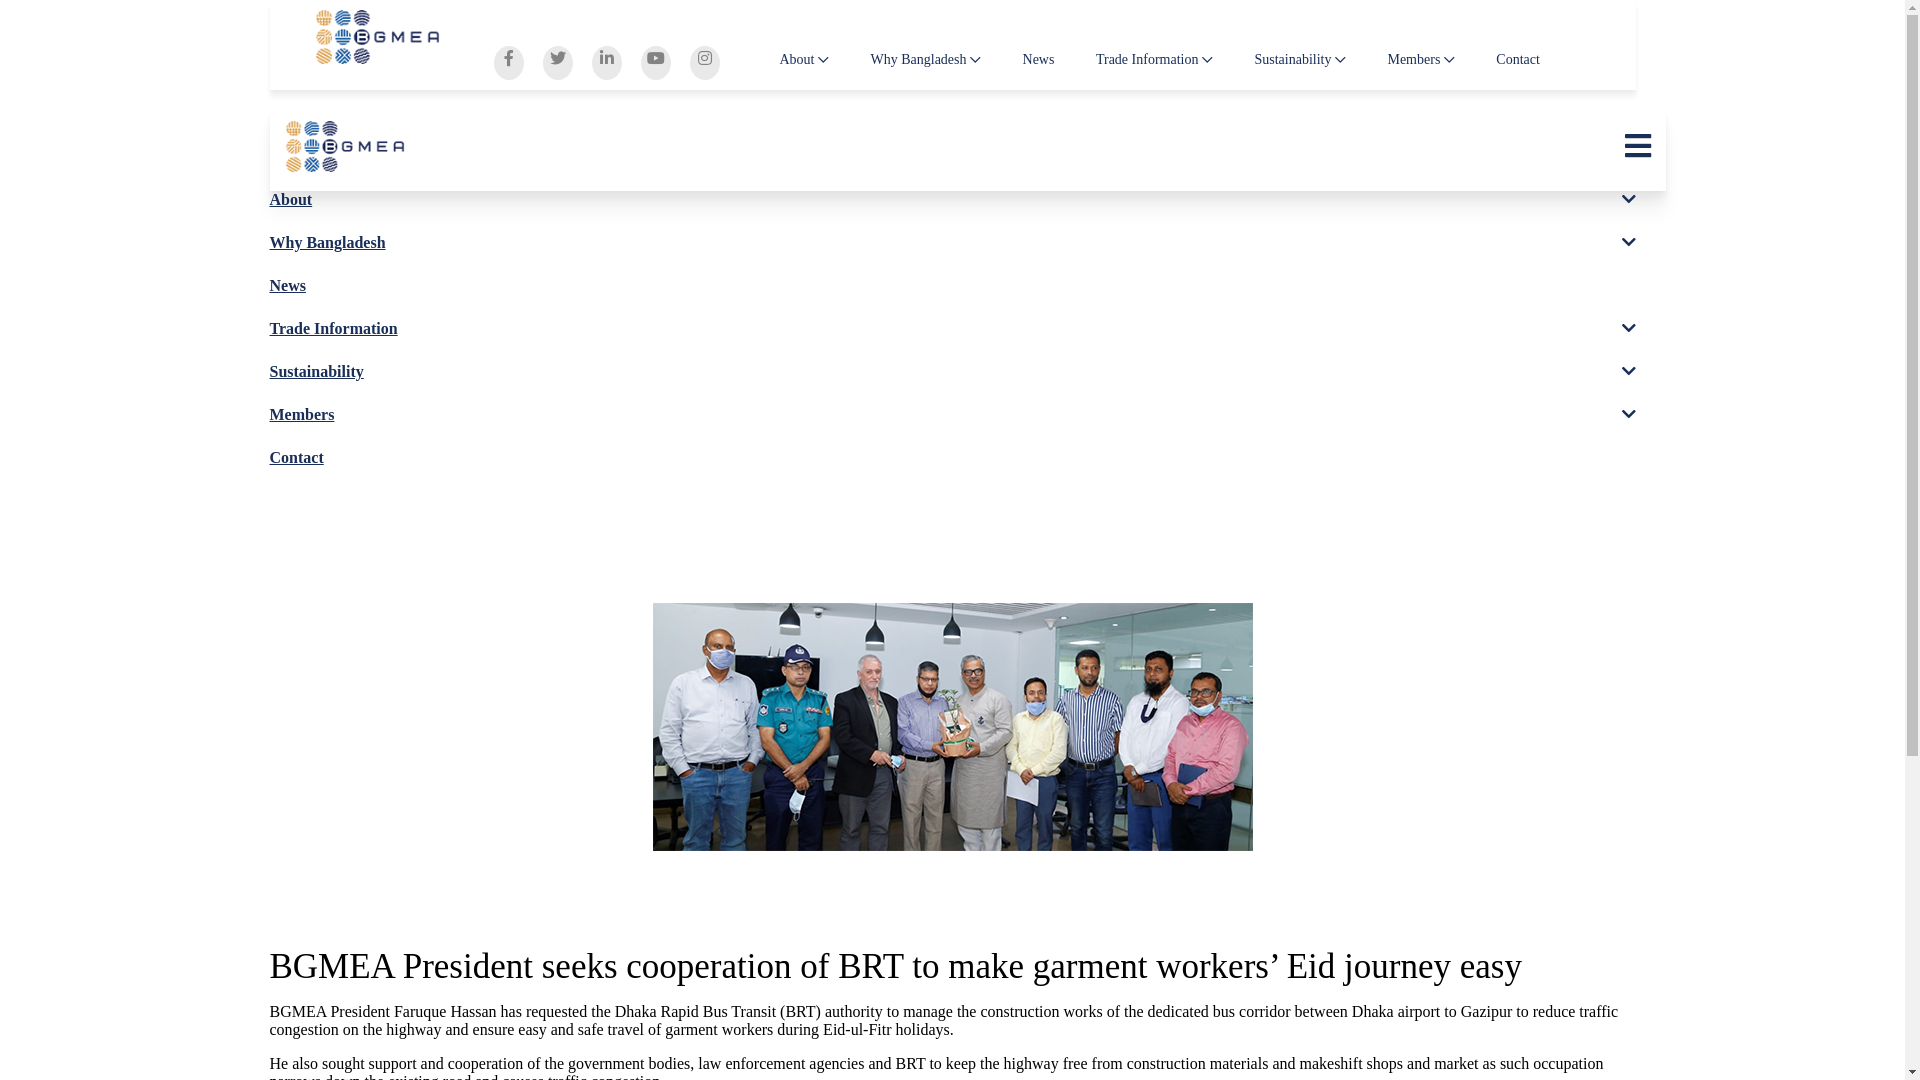  What do you see at coordinates (302, 414) in the screenshot?
I see `Members` at bounding box center [302, 414].